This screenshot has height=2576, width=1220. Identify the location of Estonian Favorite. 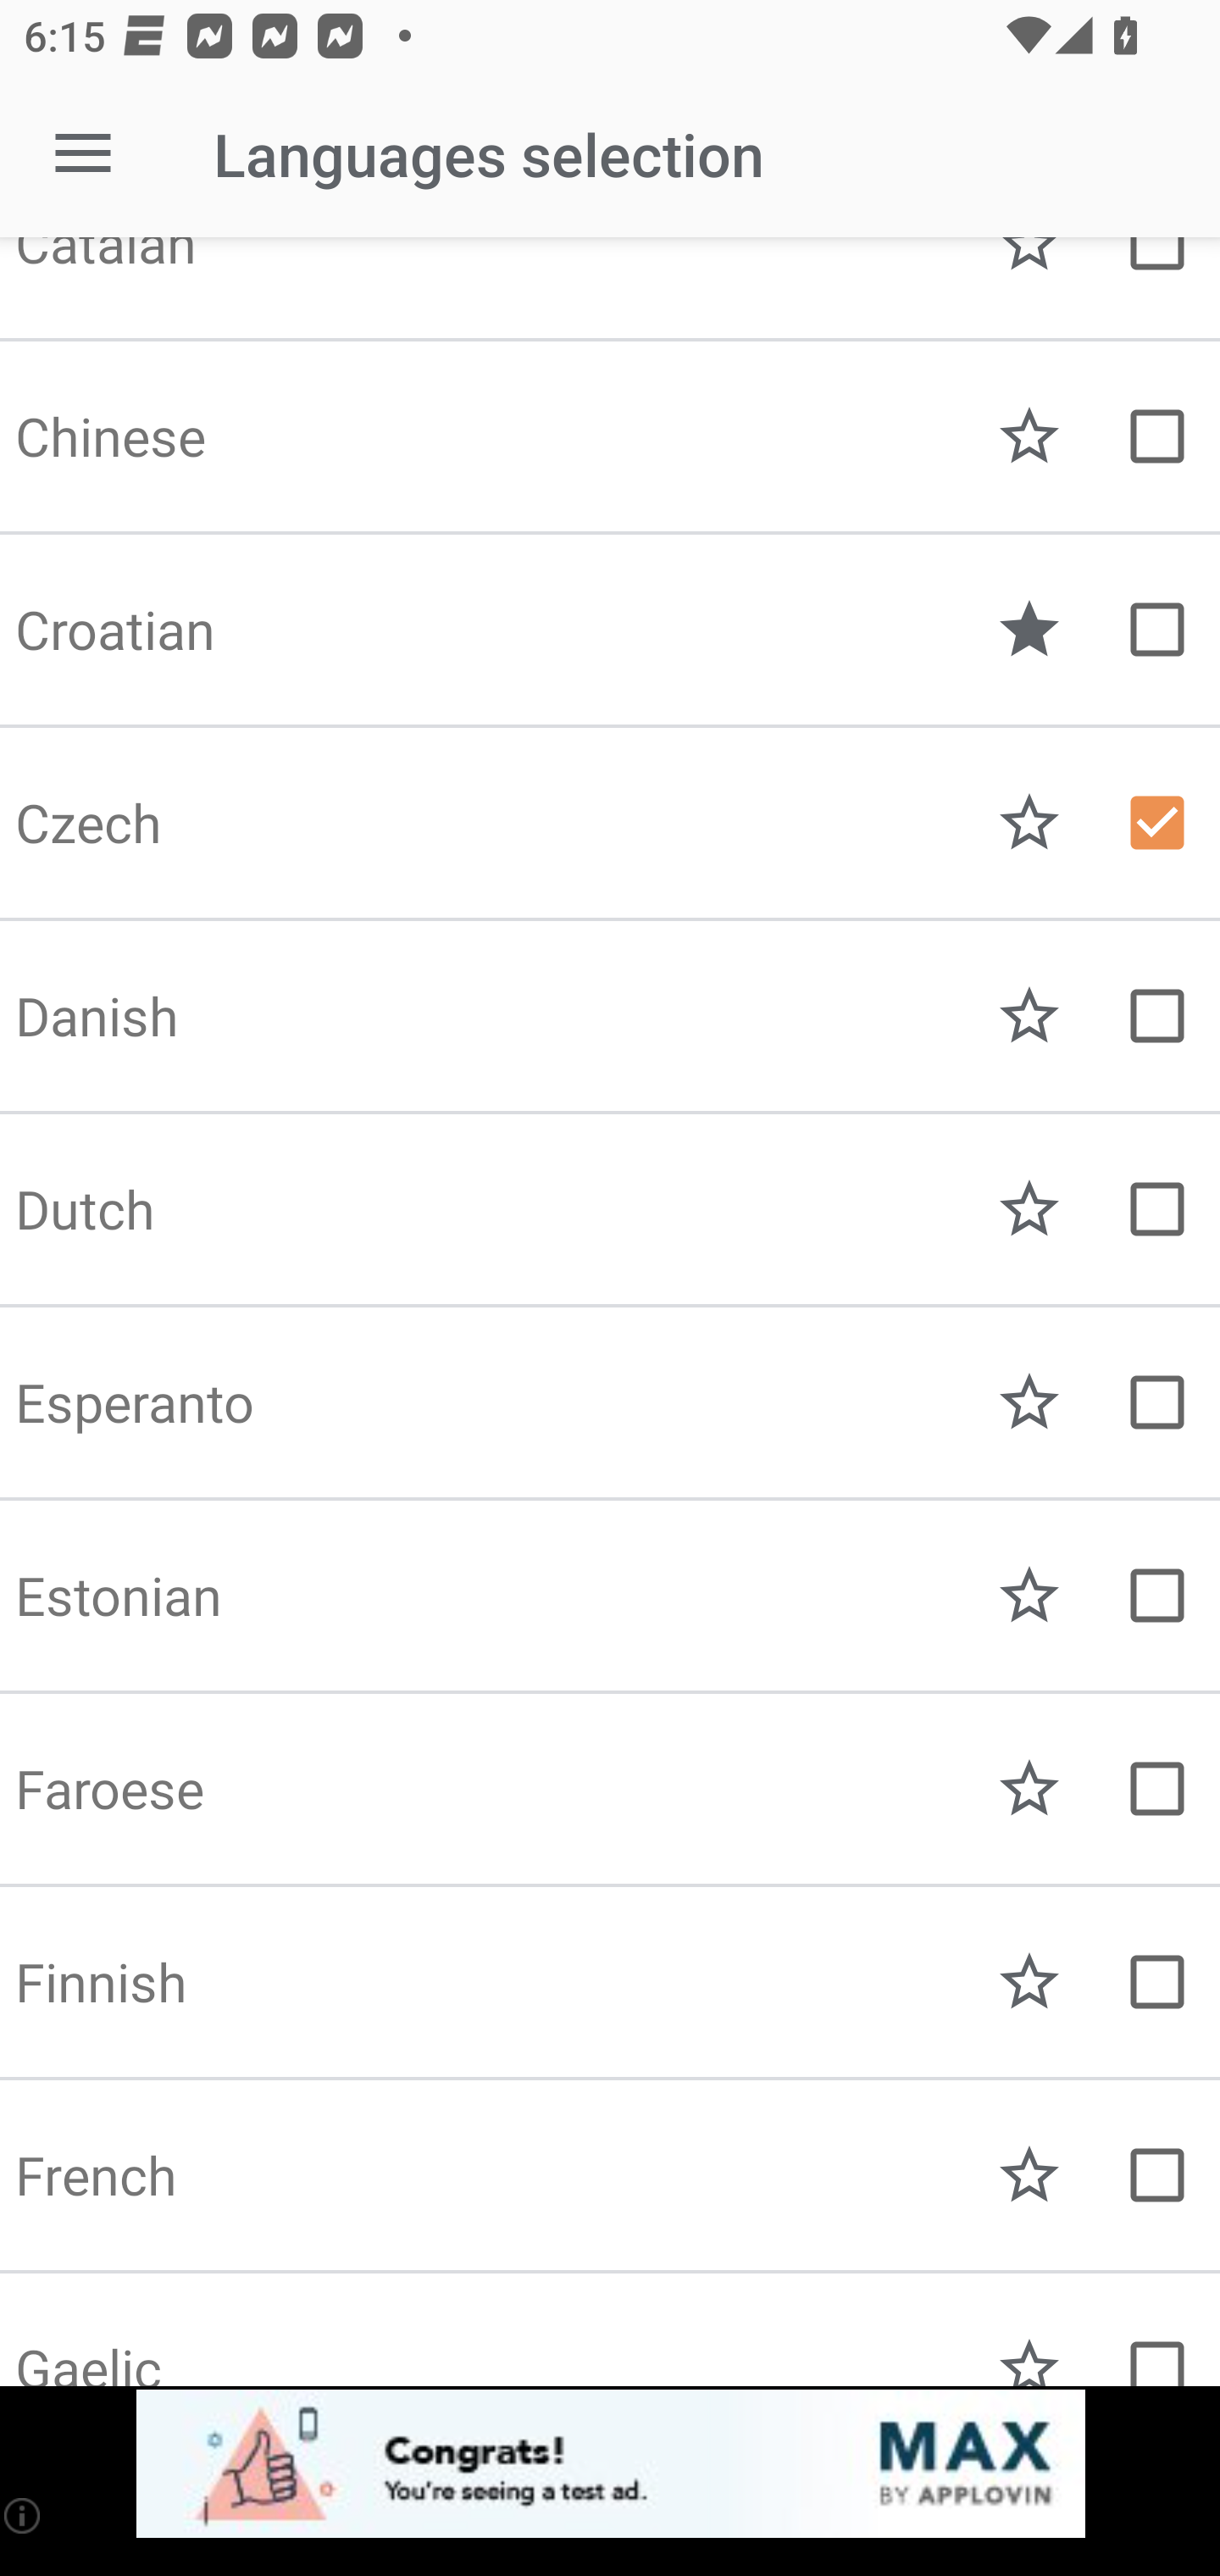
(610, 1596).